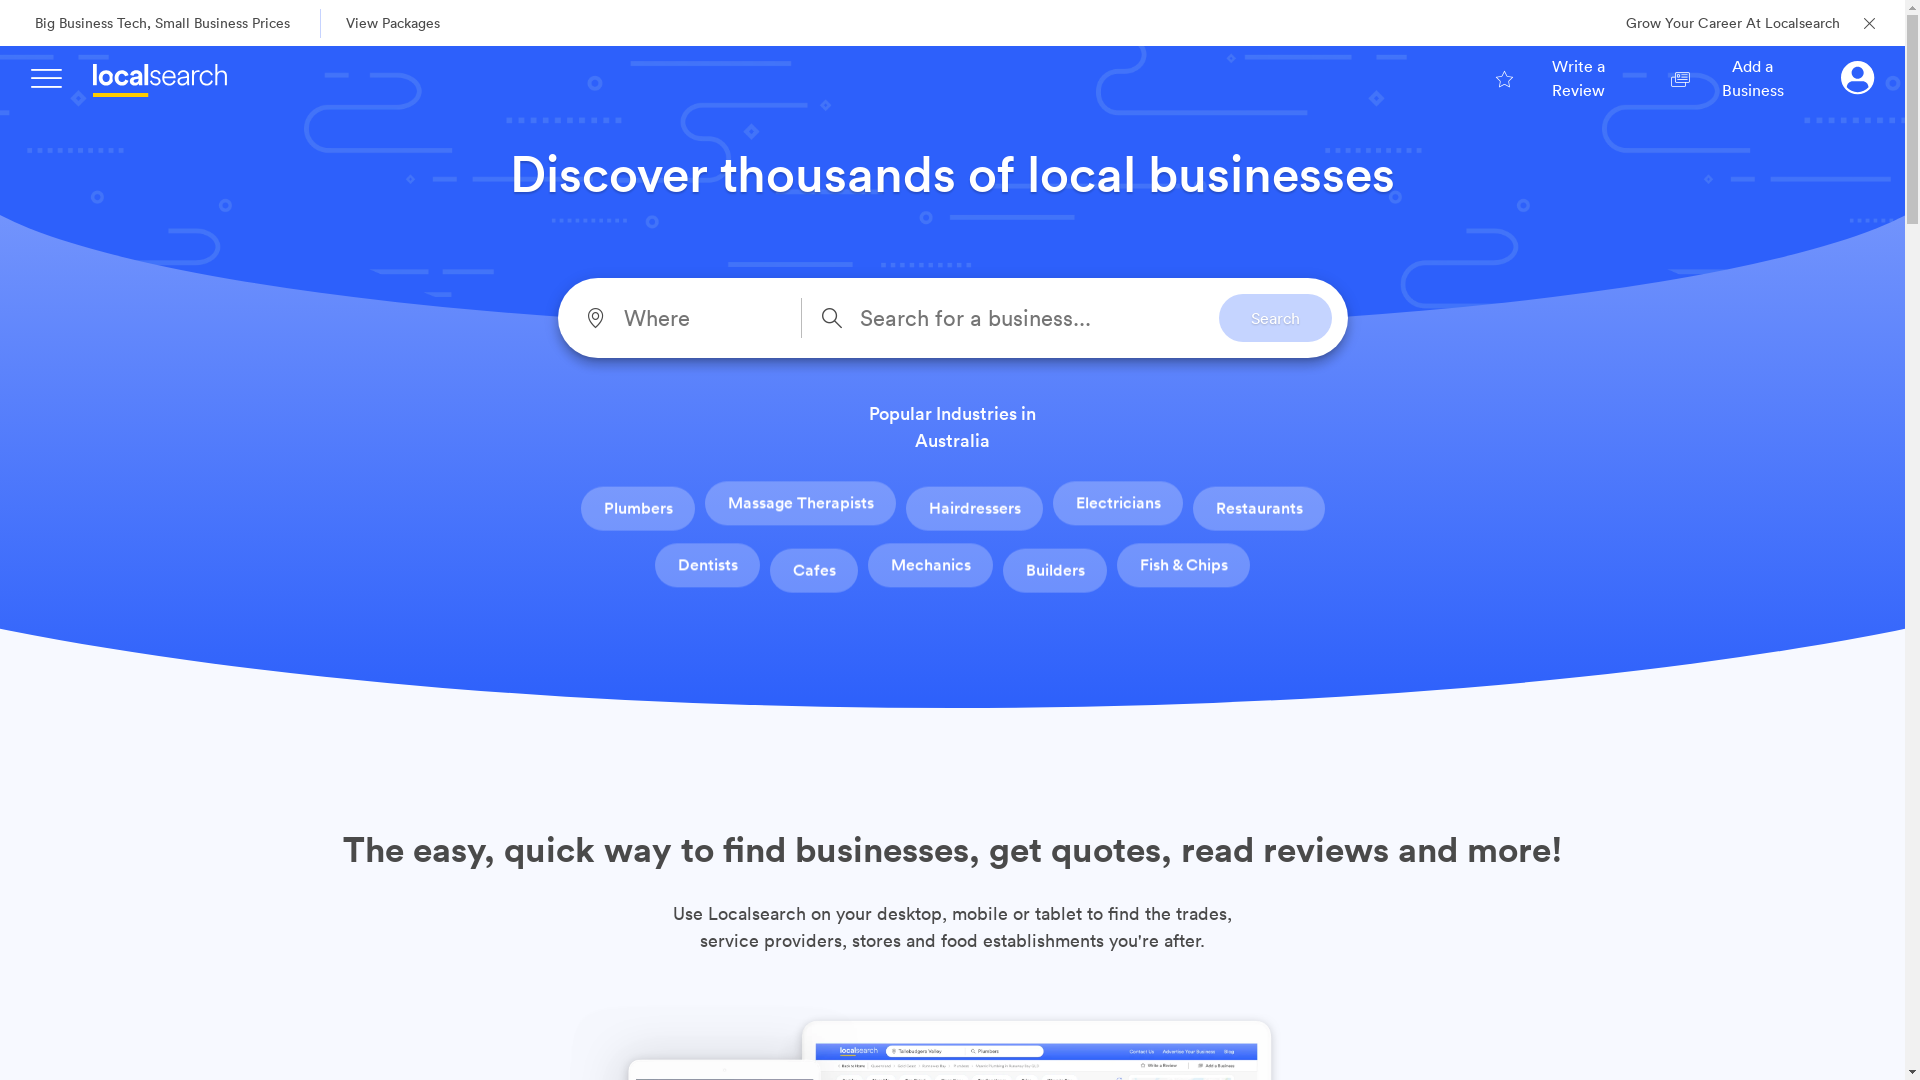  What do you see at coordinates (1117, 506) in the screenshot?
I see `Electricians` at bounding box center [1117, 506].